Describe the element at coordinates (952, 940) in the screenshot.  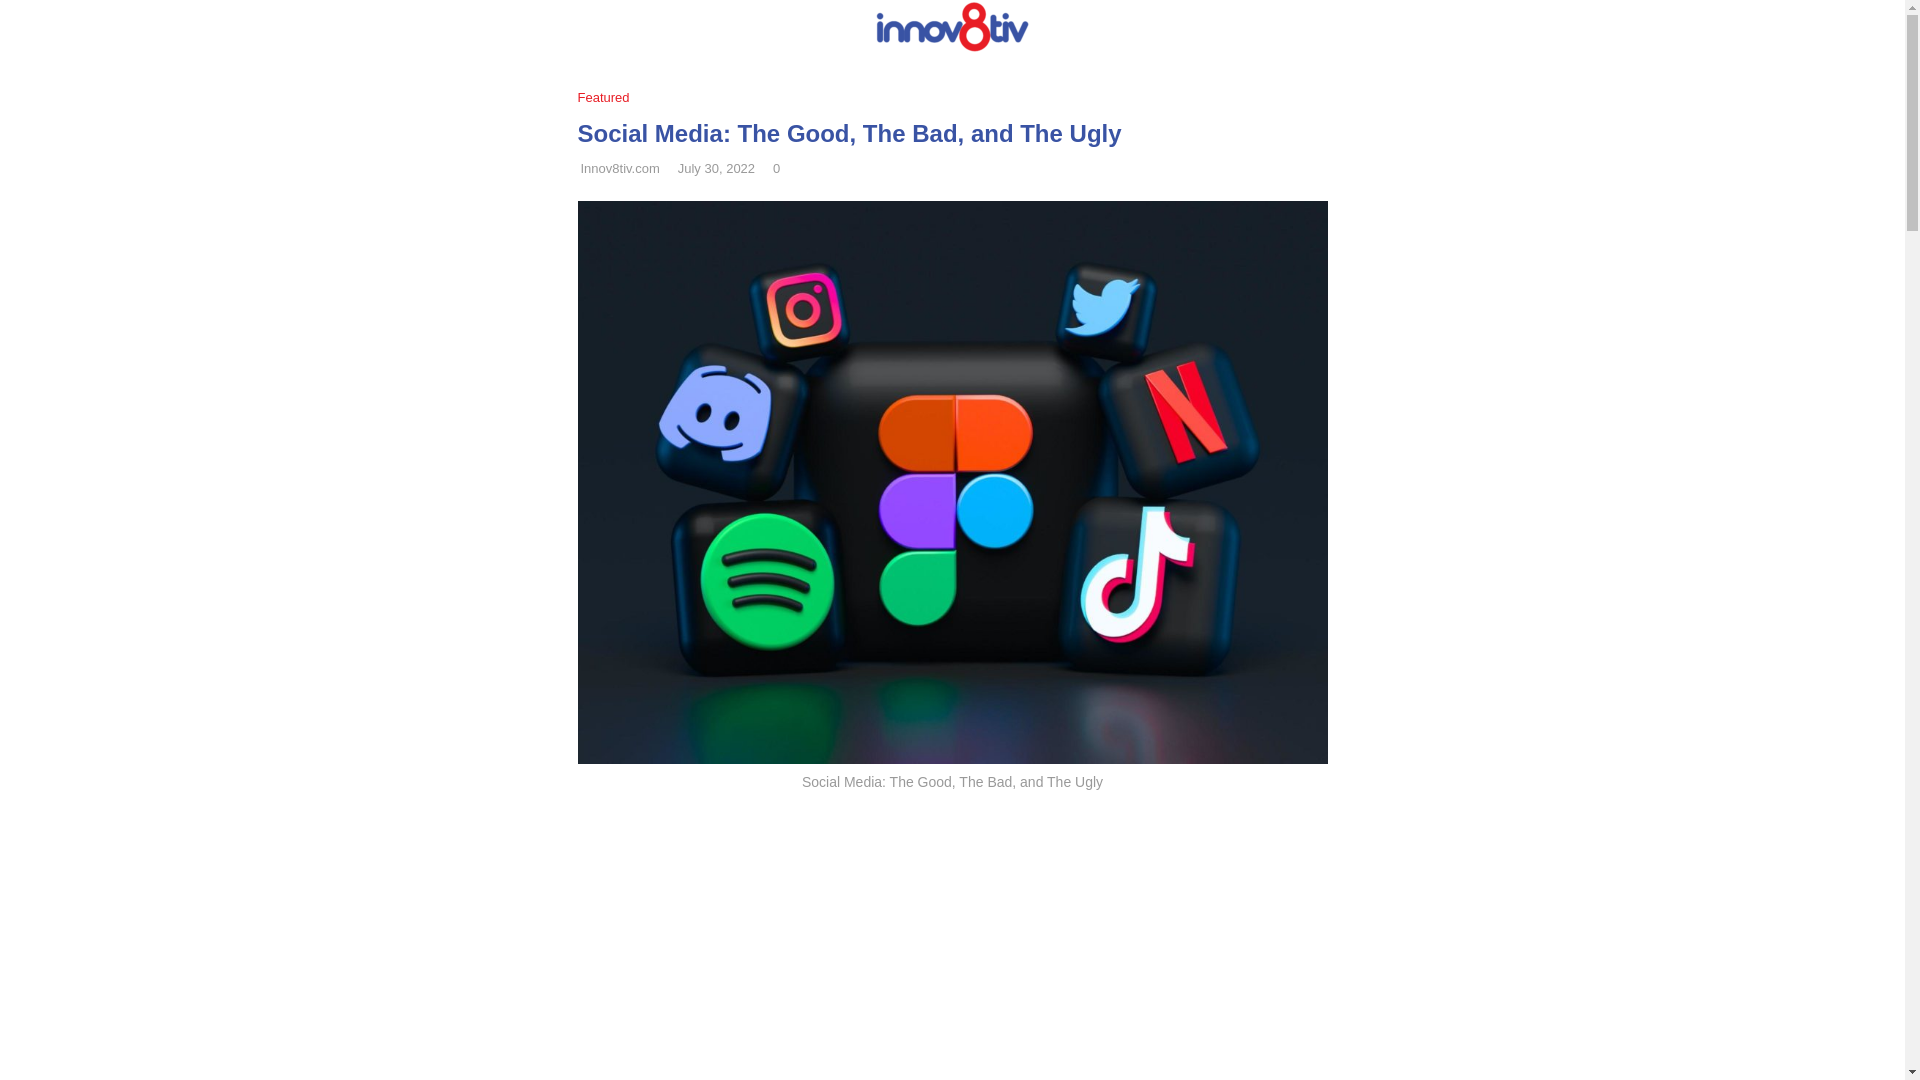
I see `3rd party ad content` at that location.